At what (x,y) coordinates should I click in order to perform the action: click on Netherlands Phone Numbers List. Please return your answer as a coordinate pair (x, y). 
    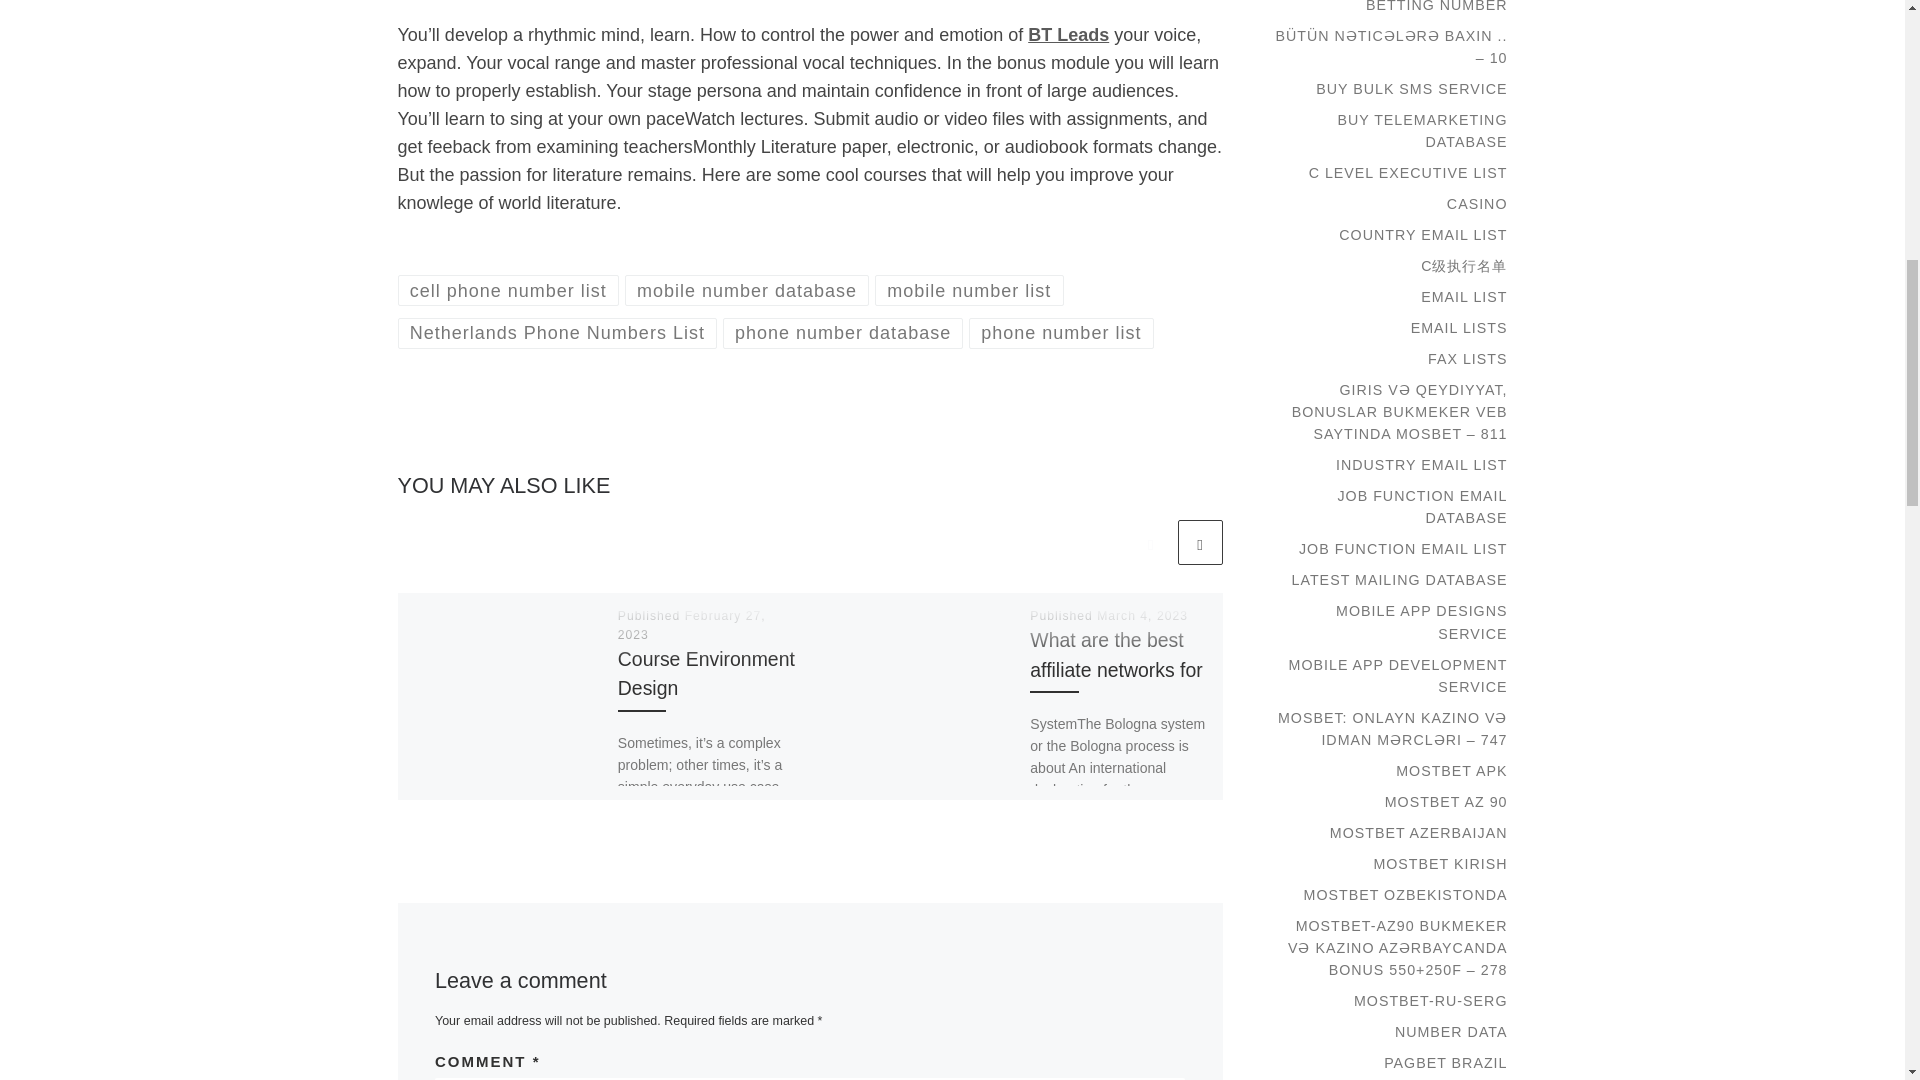
    Looking at the image, I should click on (558, 332).